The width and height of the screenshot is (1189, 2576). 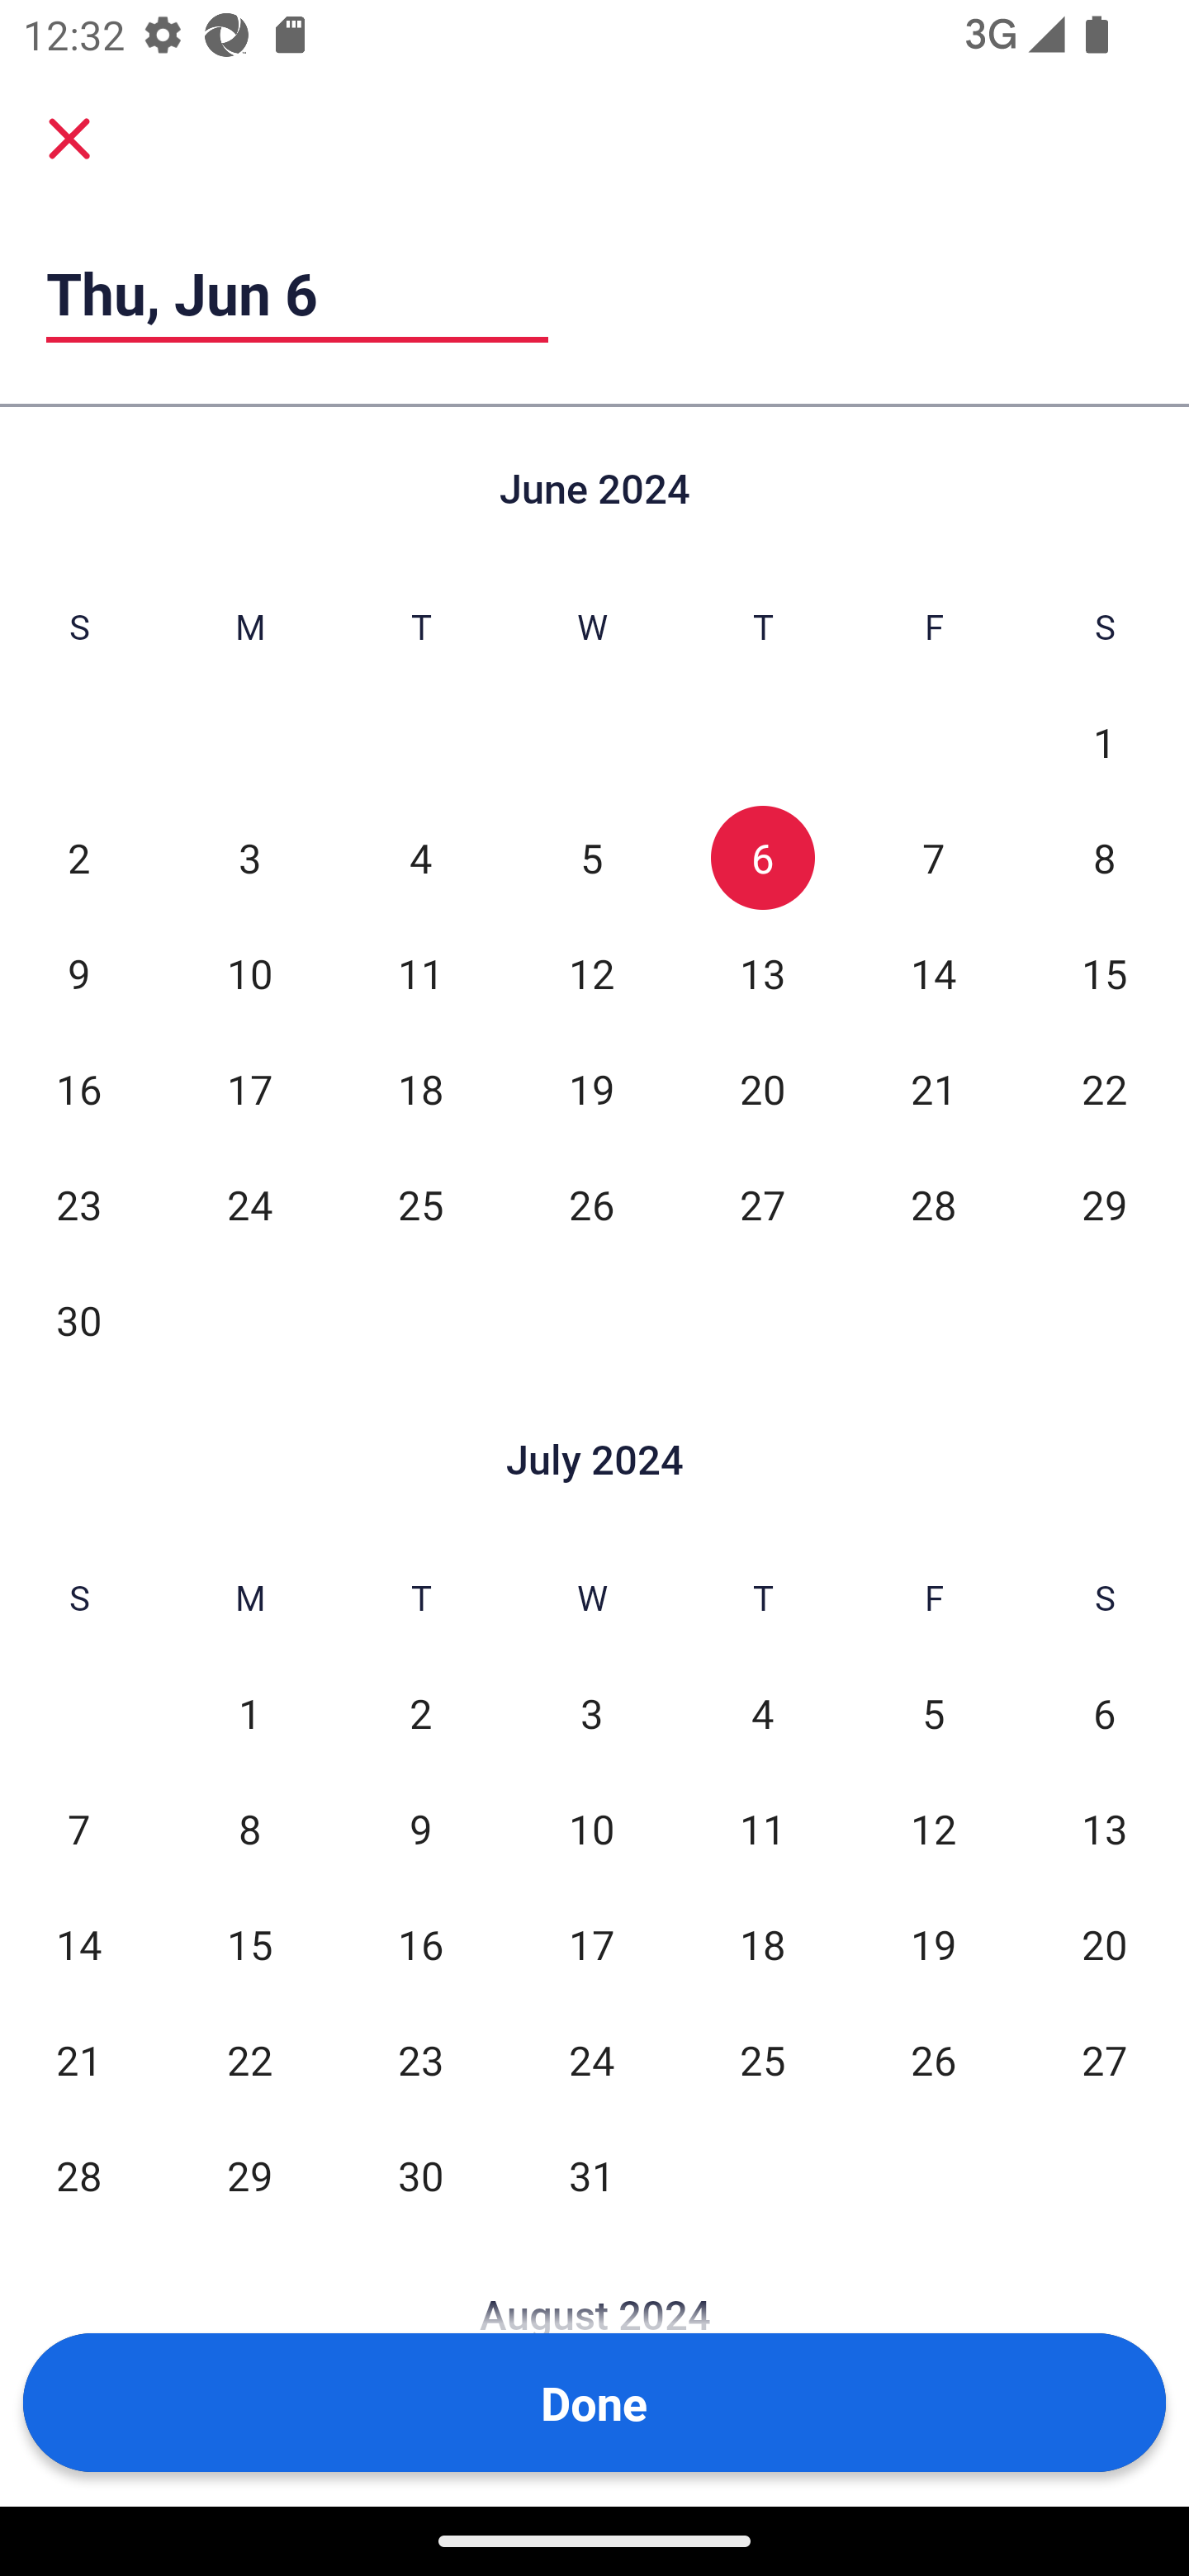 What do you see at coordinates (421, 2059) in the screenshot?
I see `23 Tue, Jul 23, Not Selected` at bounding box center [421, 2059].